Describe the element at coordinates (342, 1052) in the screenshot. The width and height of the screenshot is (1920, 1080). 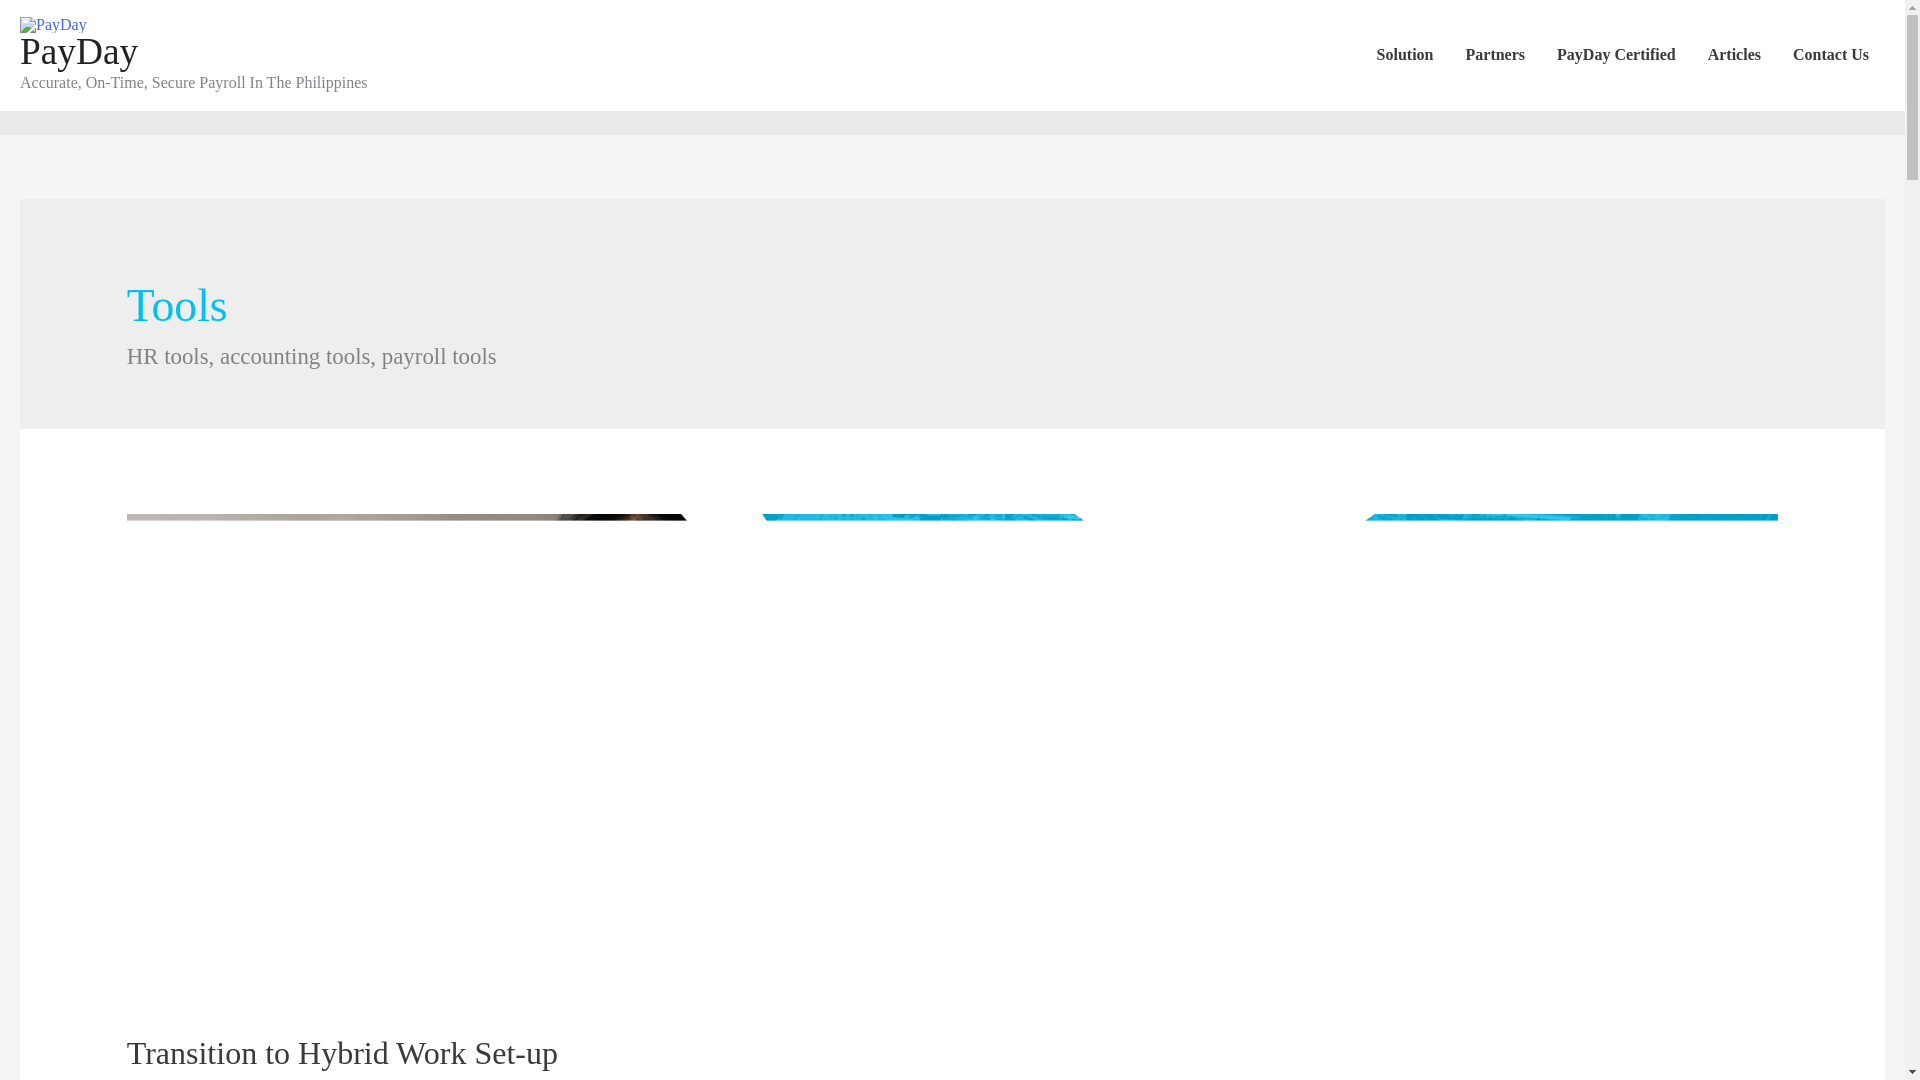
I see `Transition to Hybrid Work Set-up` at that location.